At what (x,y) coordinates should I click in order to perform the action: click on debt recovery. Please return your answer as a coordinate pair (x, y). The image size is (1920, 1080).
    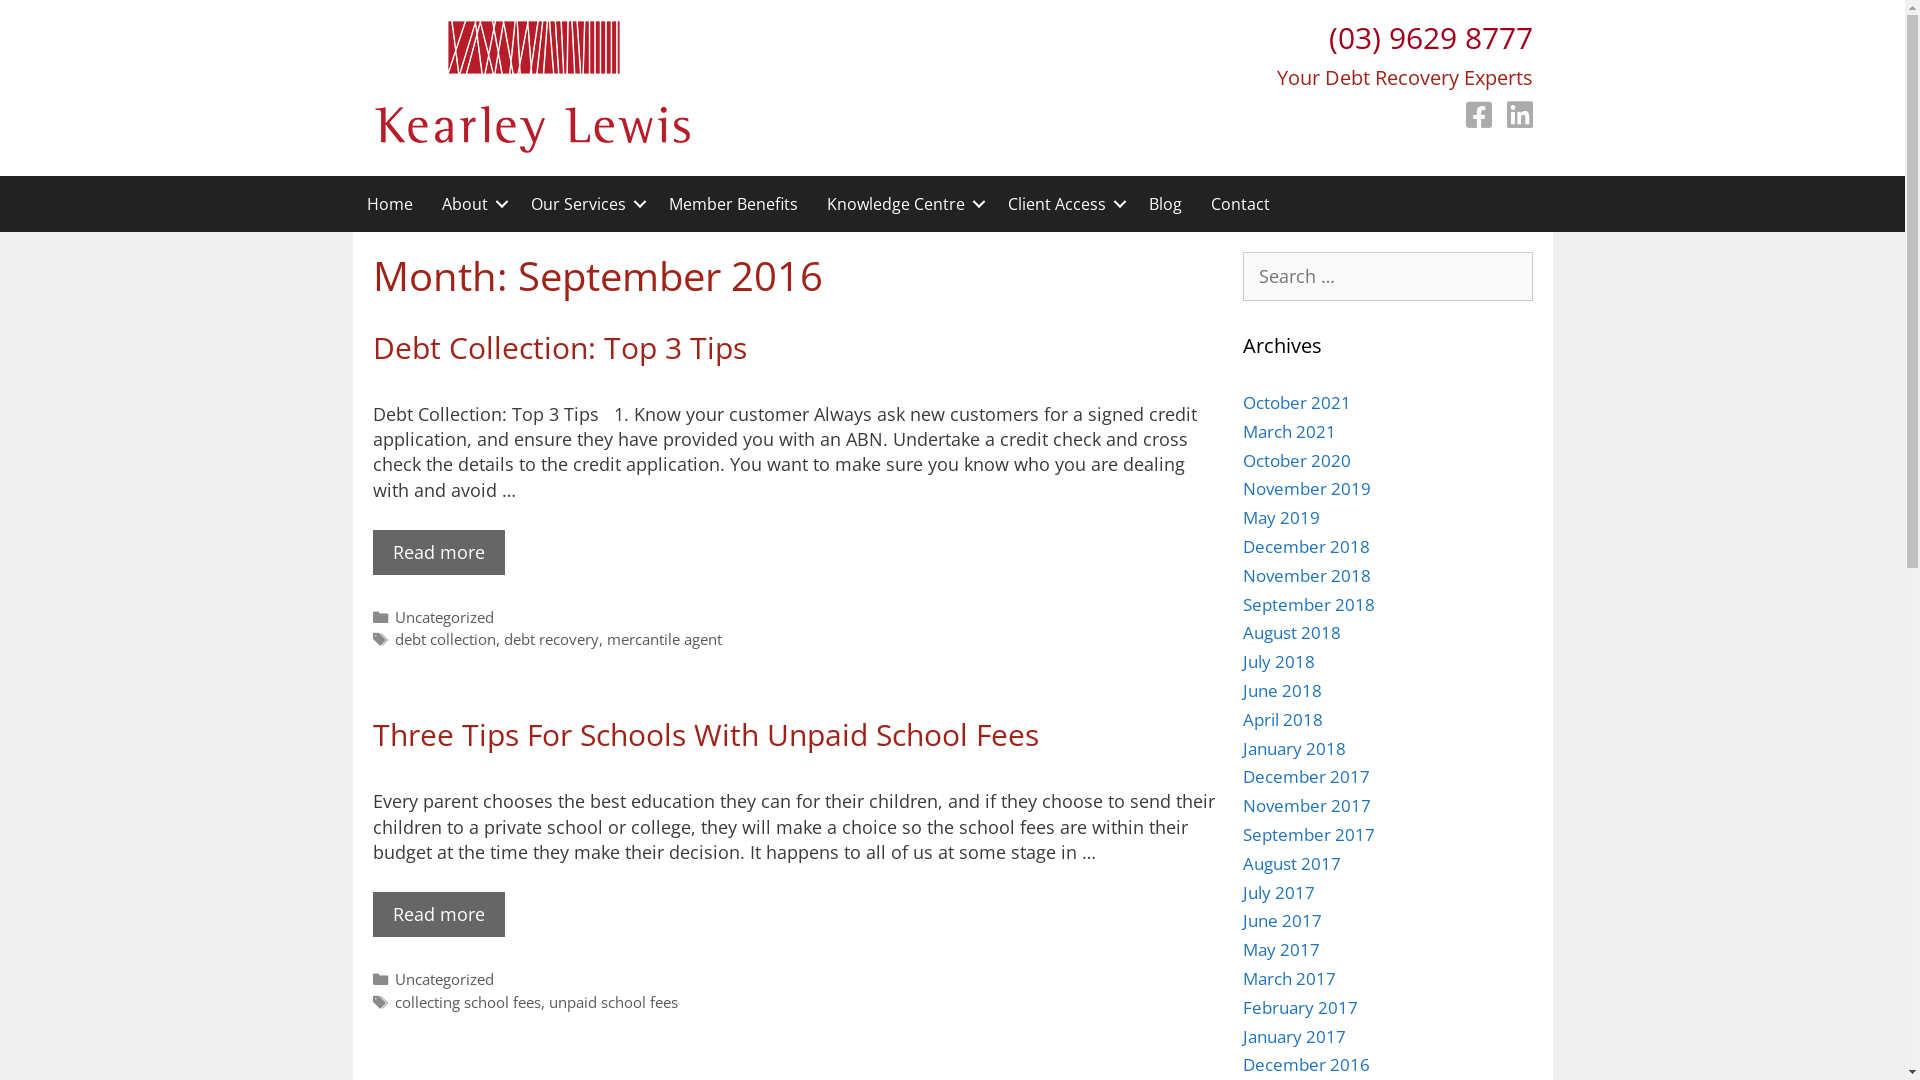
    Looking at the image, I should click on (552, 639).